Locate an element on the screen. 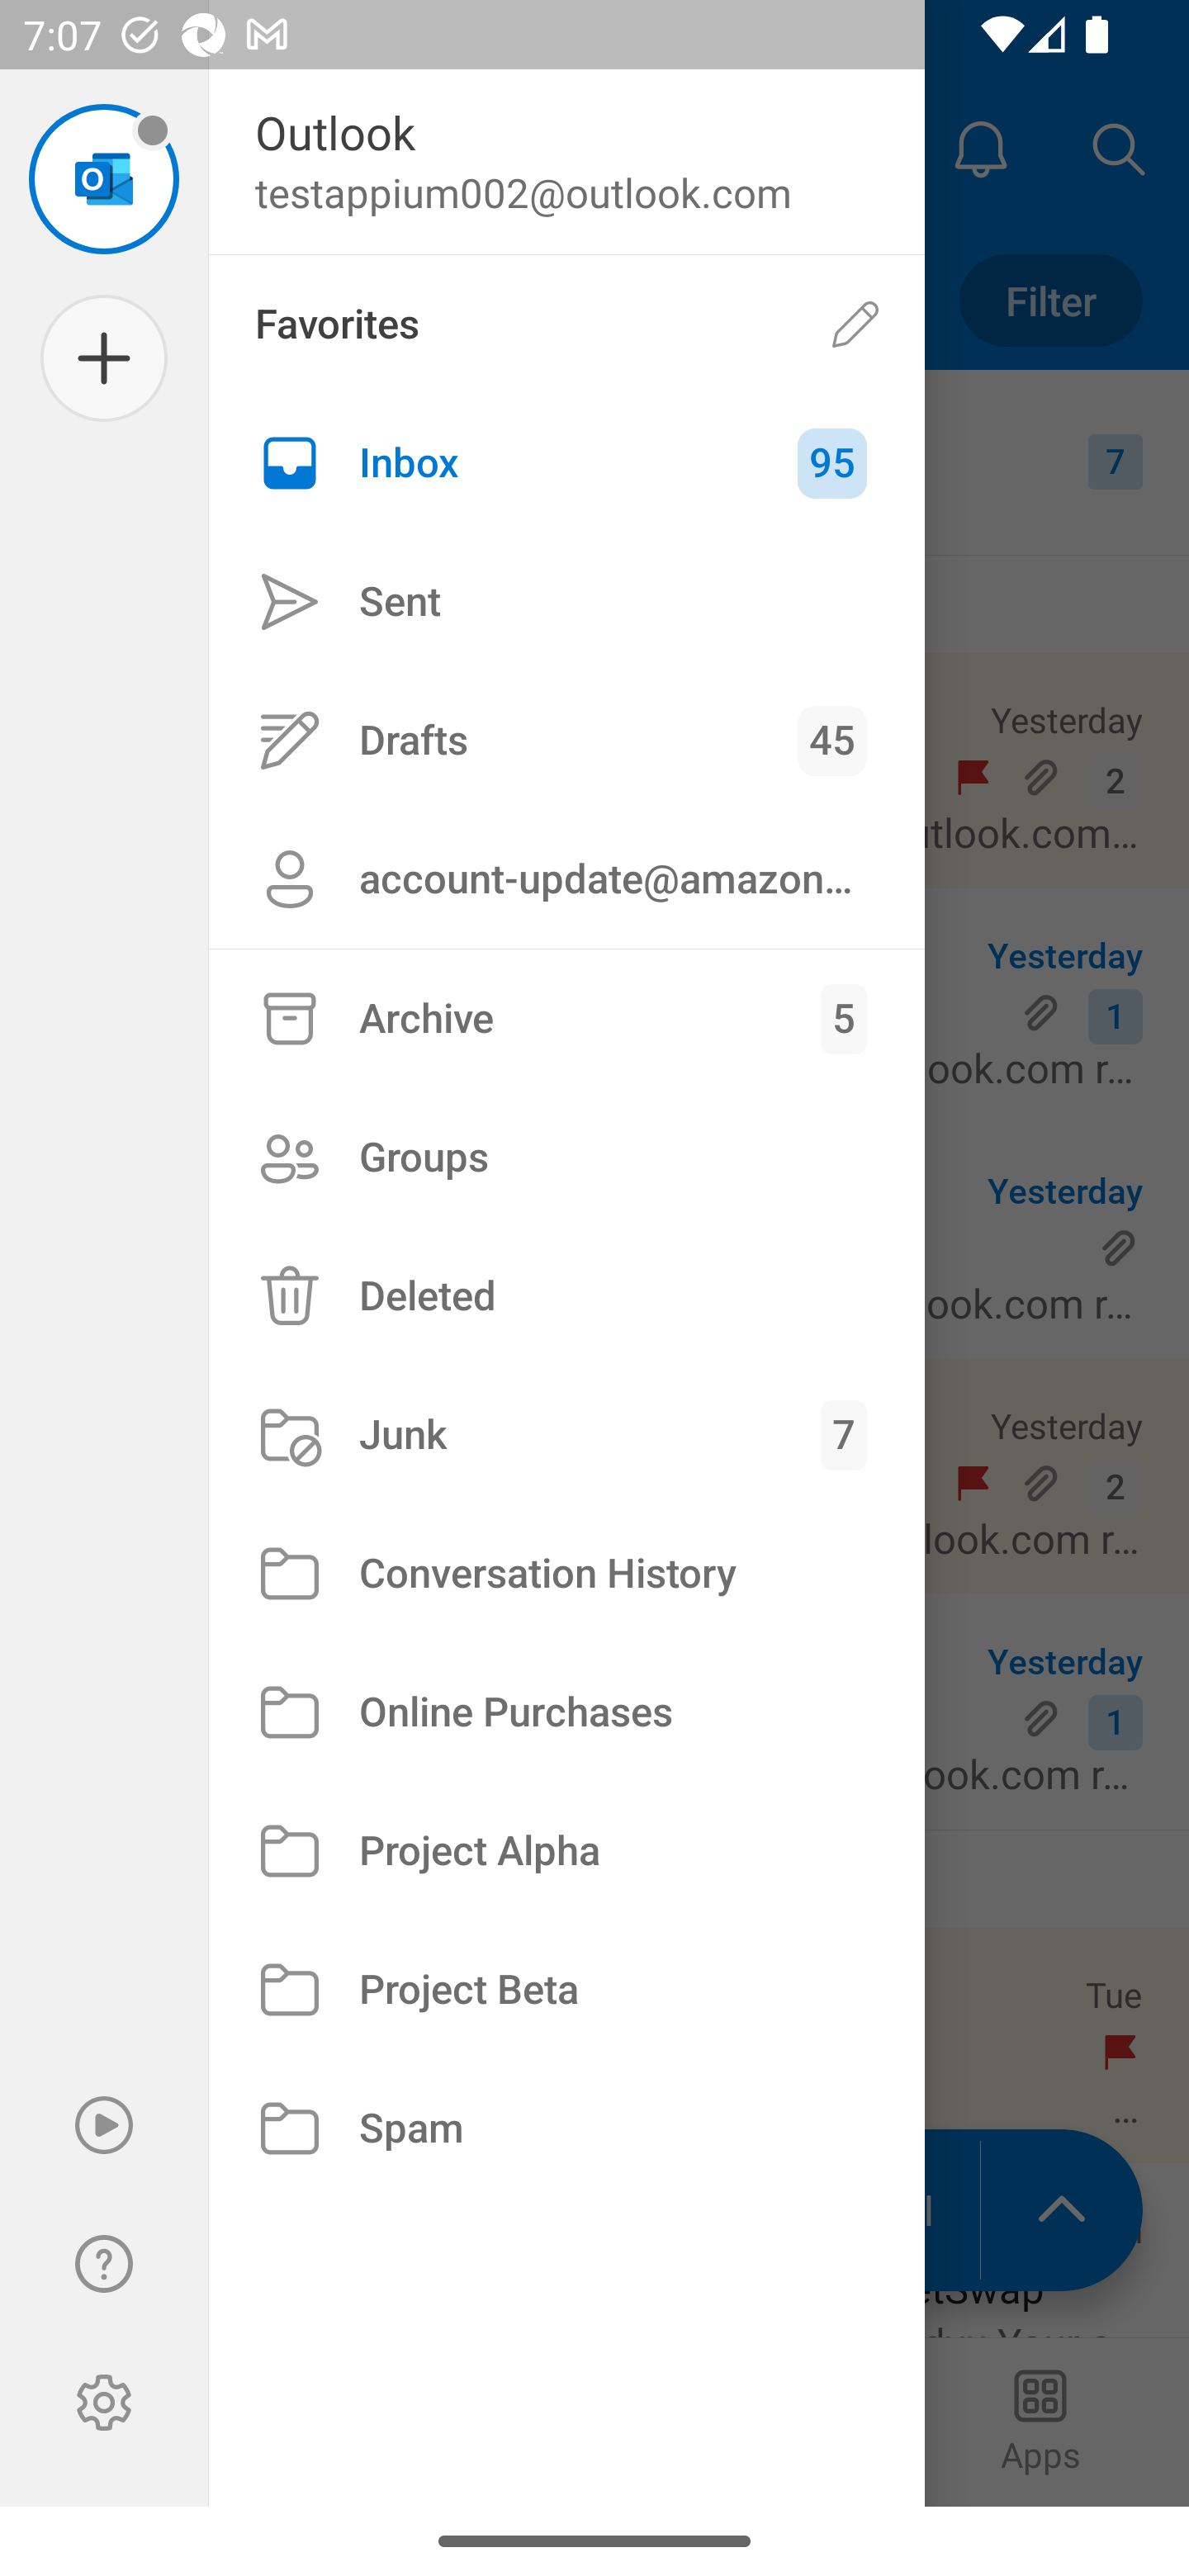 The width and height of the screenshot is (1189, 2576). Sent is located at coordinates (566, 603).